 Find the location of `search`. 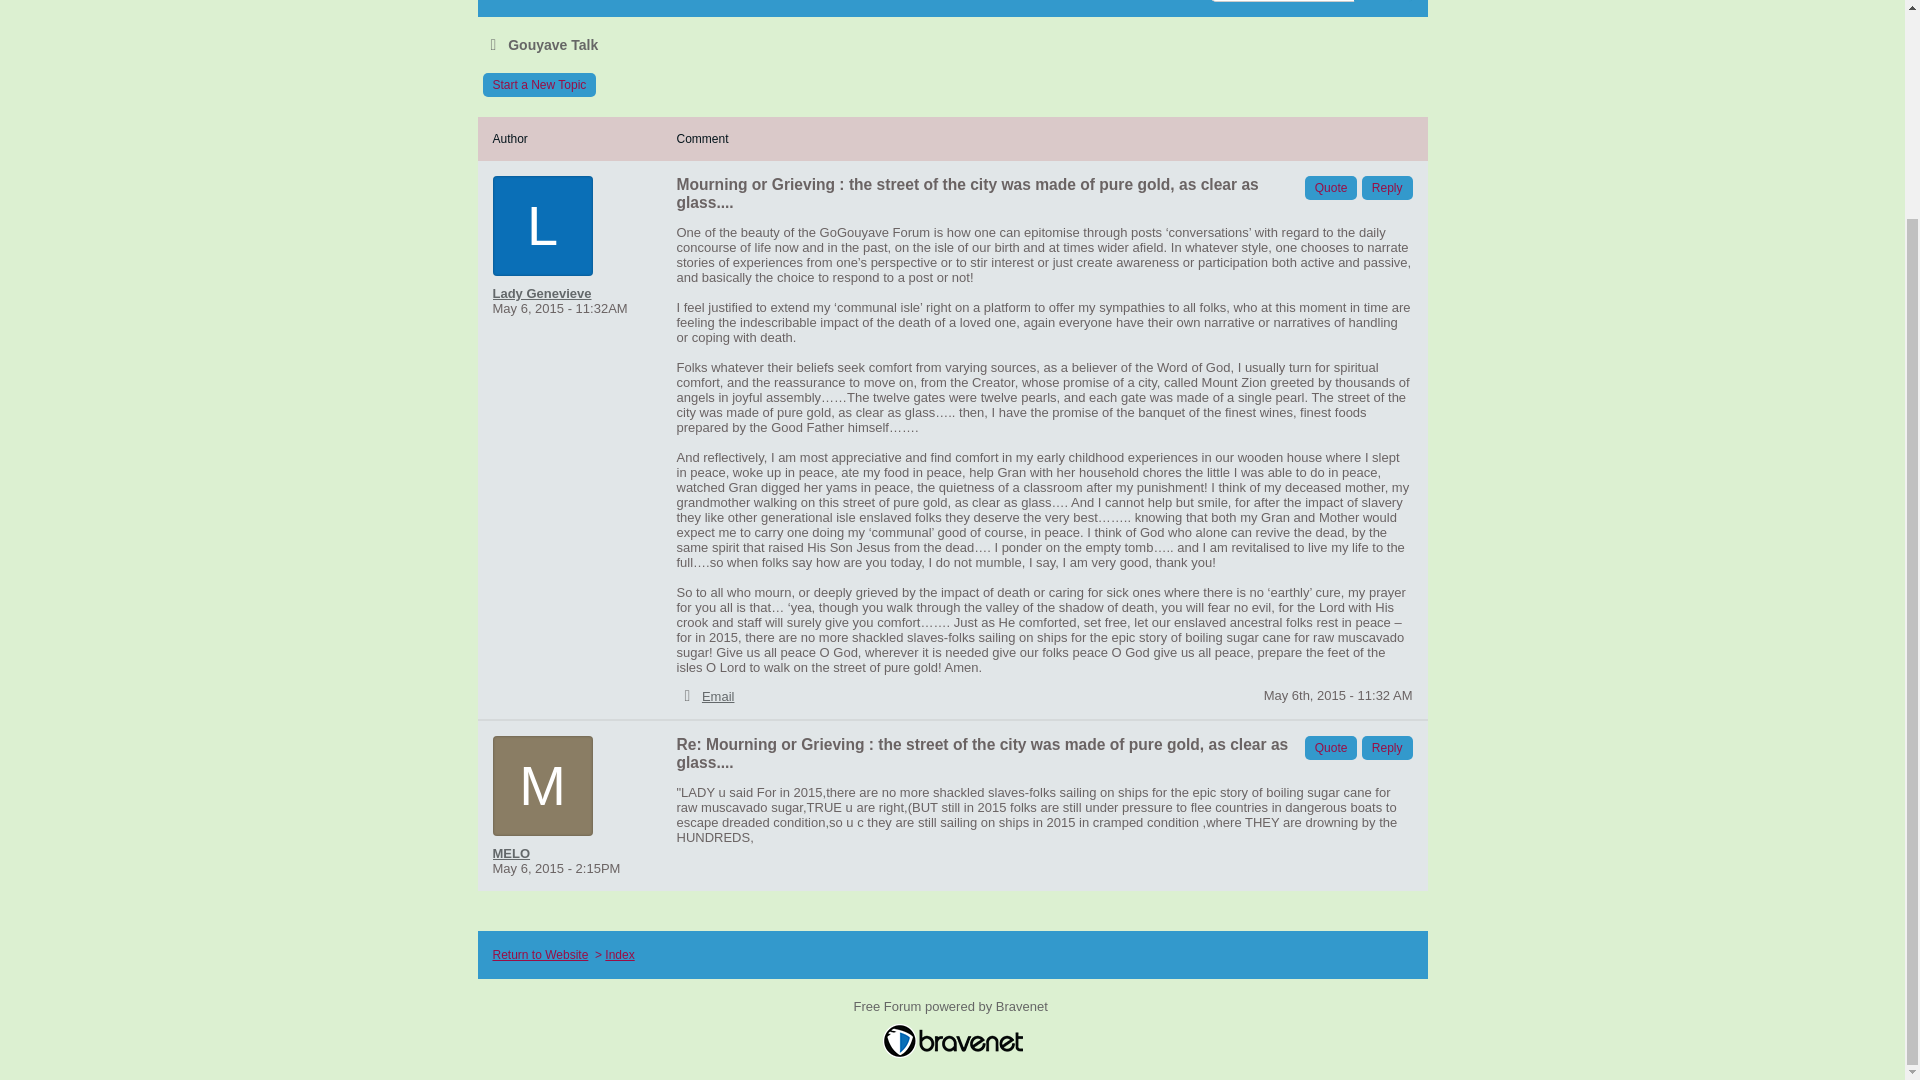

search is located at coordinates (1382, 1).